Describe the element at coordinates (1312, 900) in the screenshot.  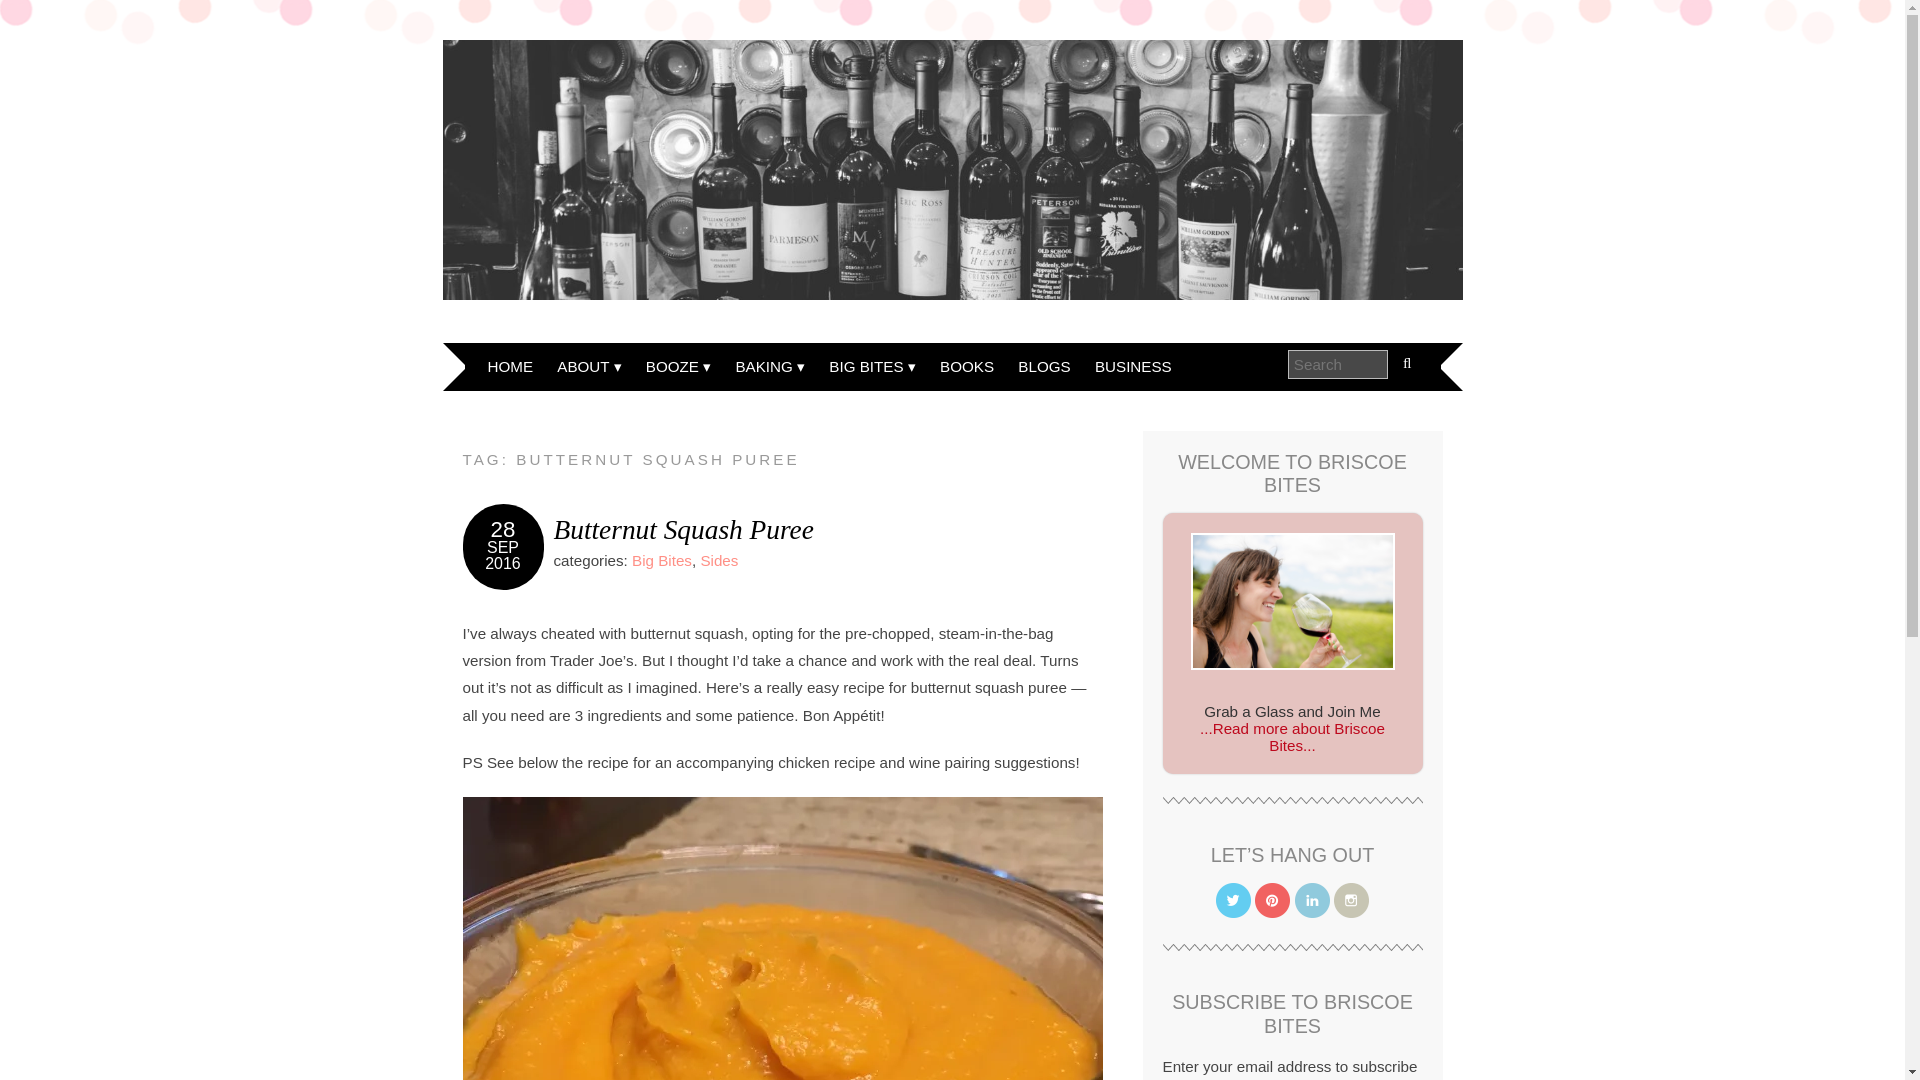
I see `LinkedIn` at that location.